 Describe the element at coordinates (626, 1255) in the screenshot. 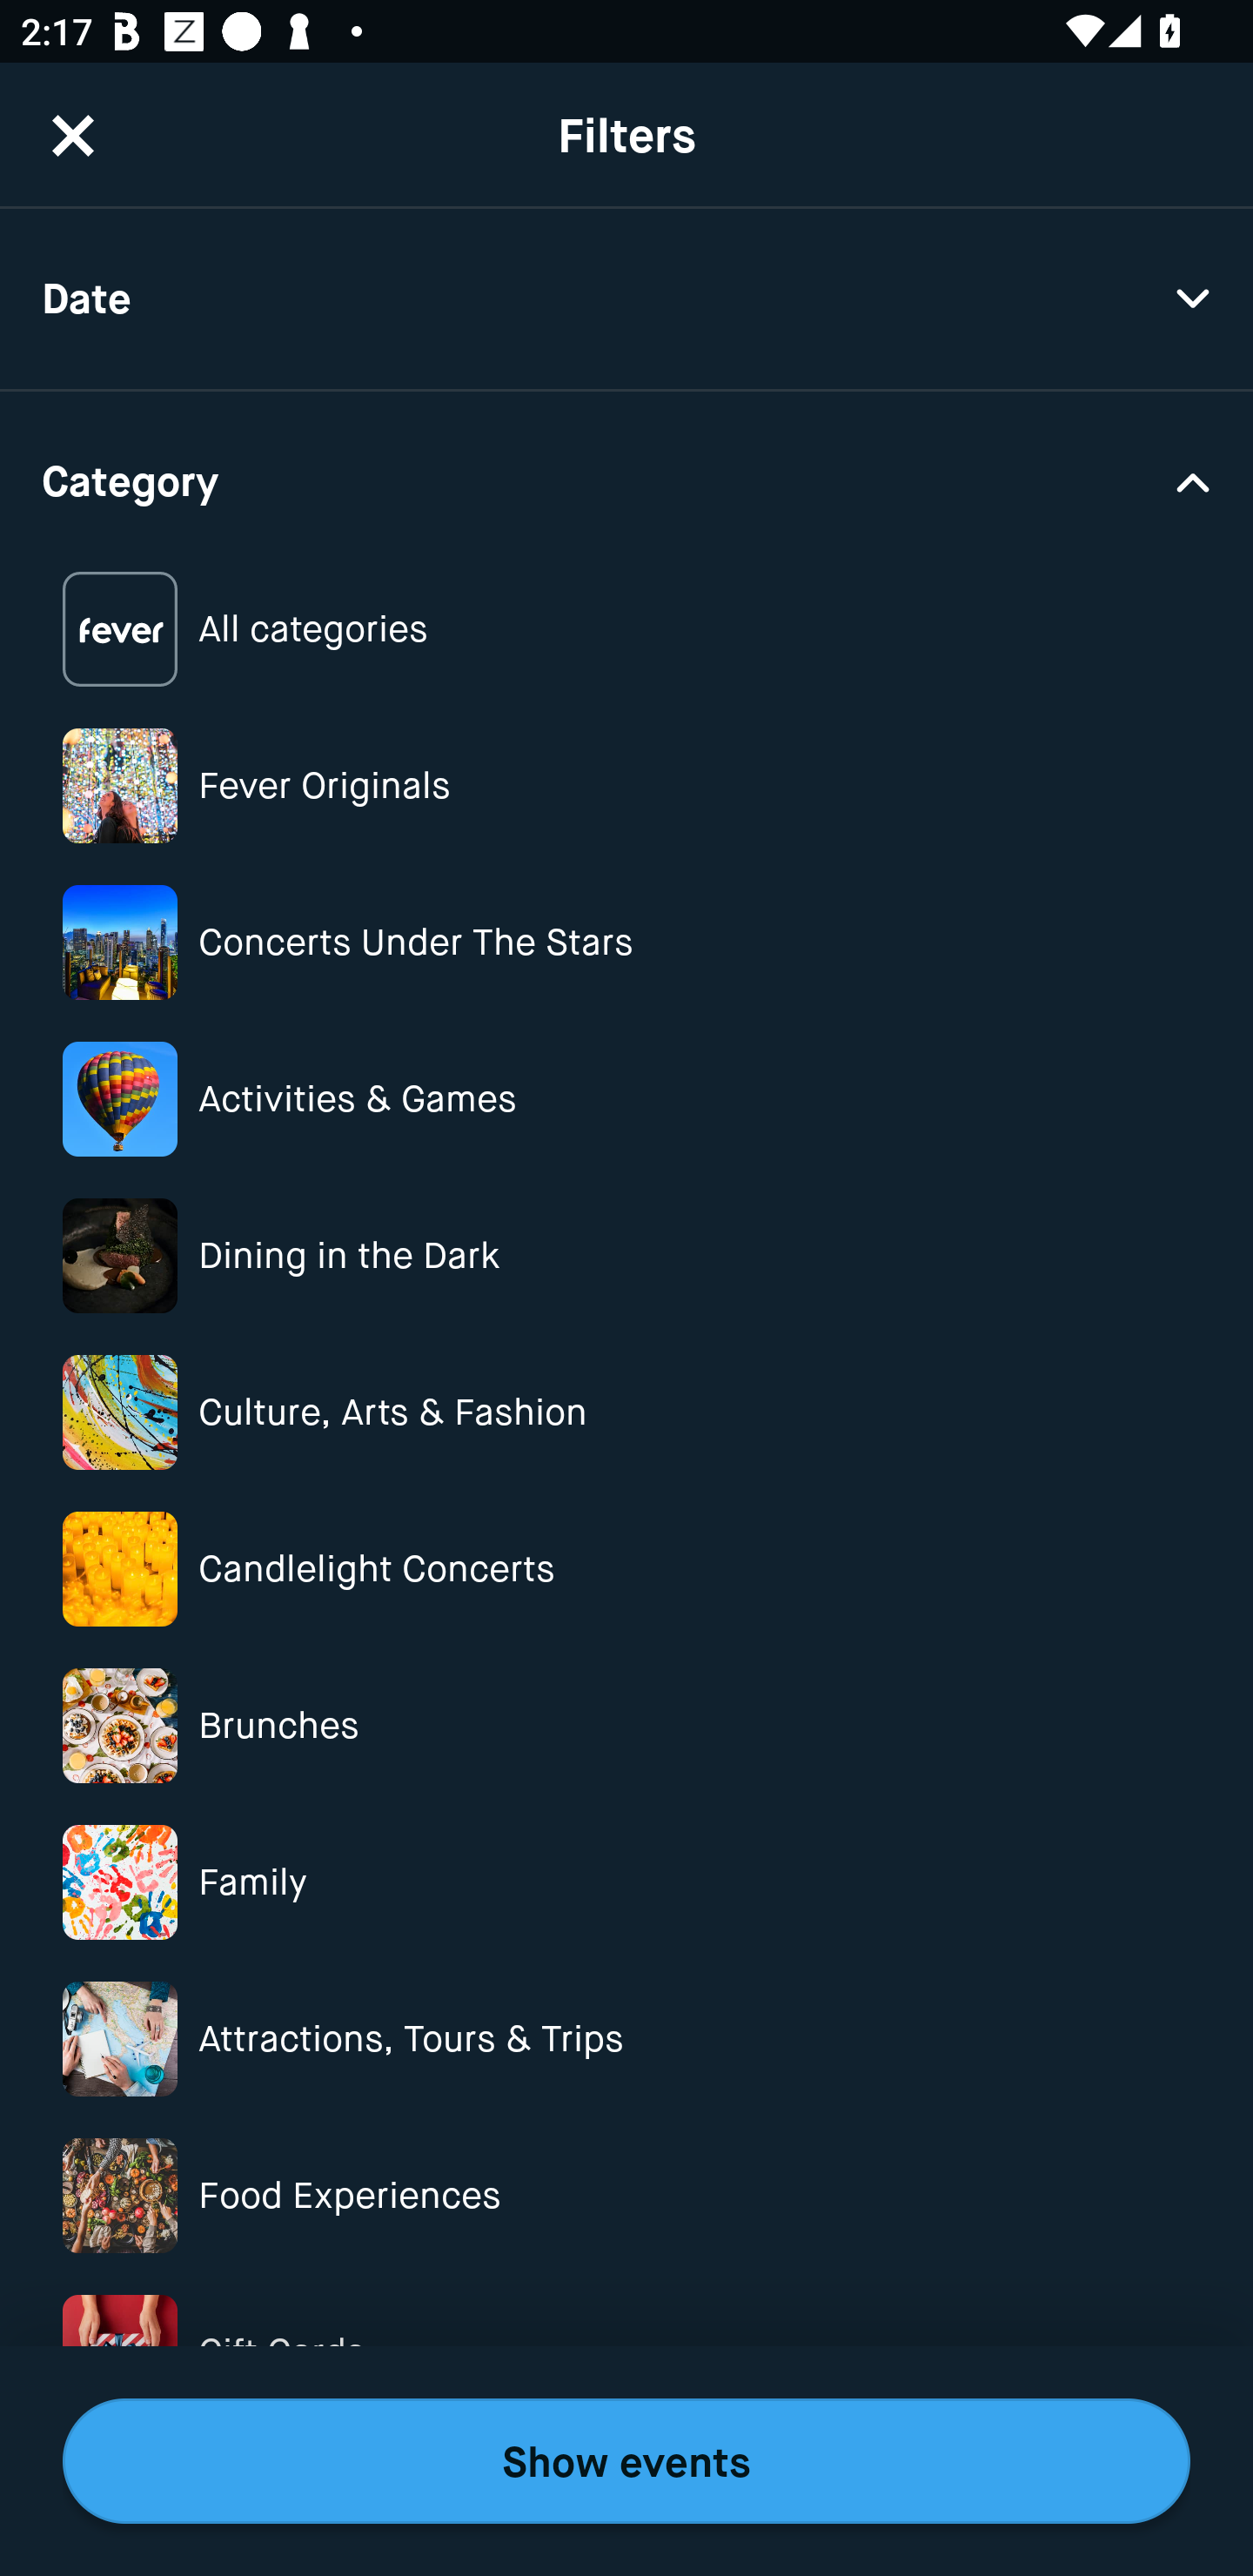

I see `Category Image Dining in the Dark` at that location.